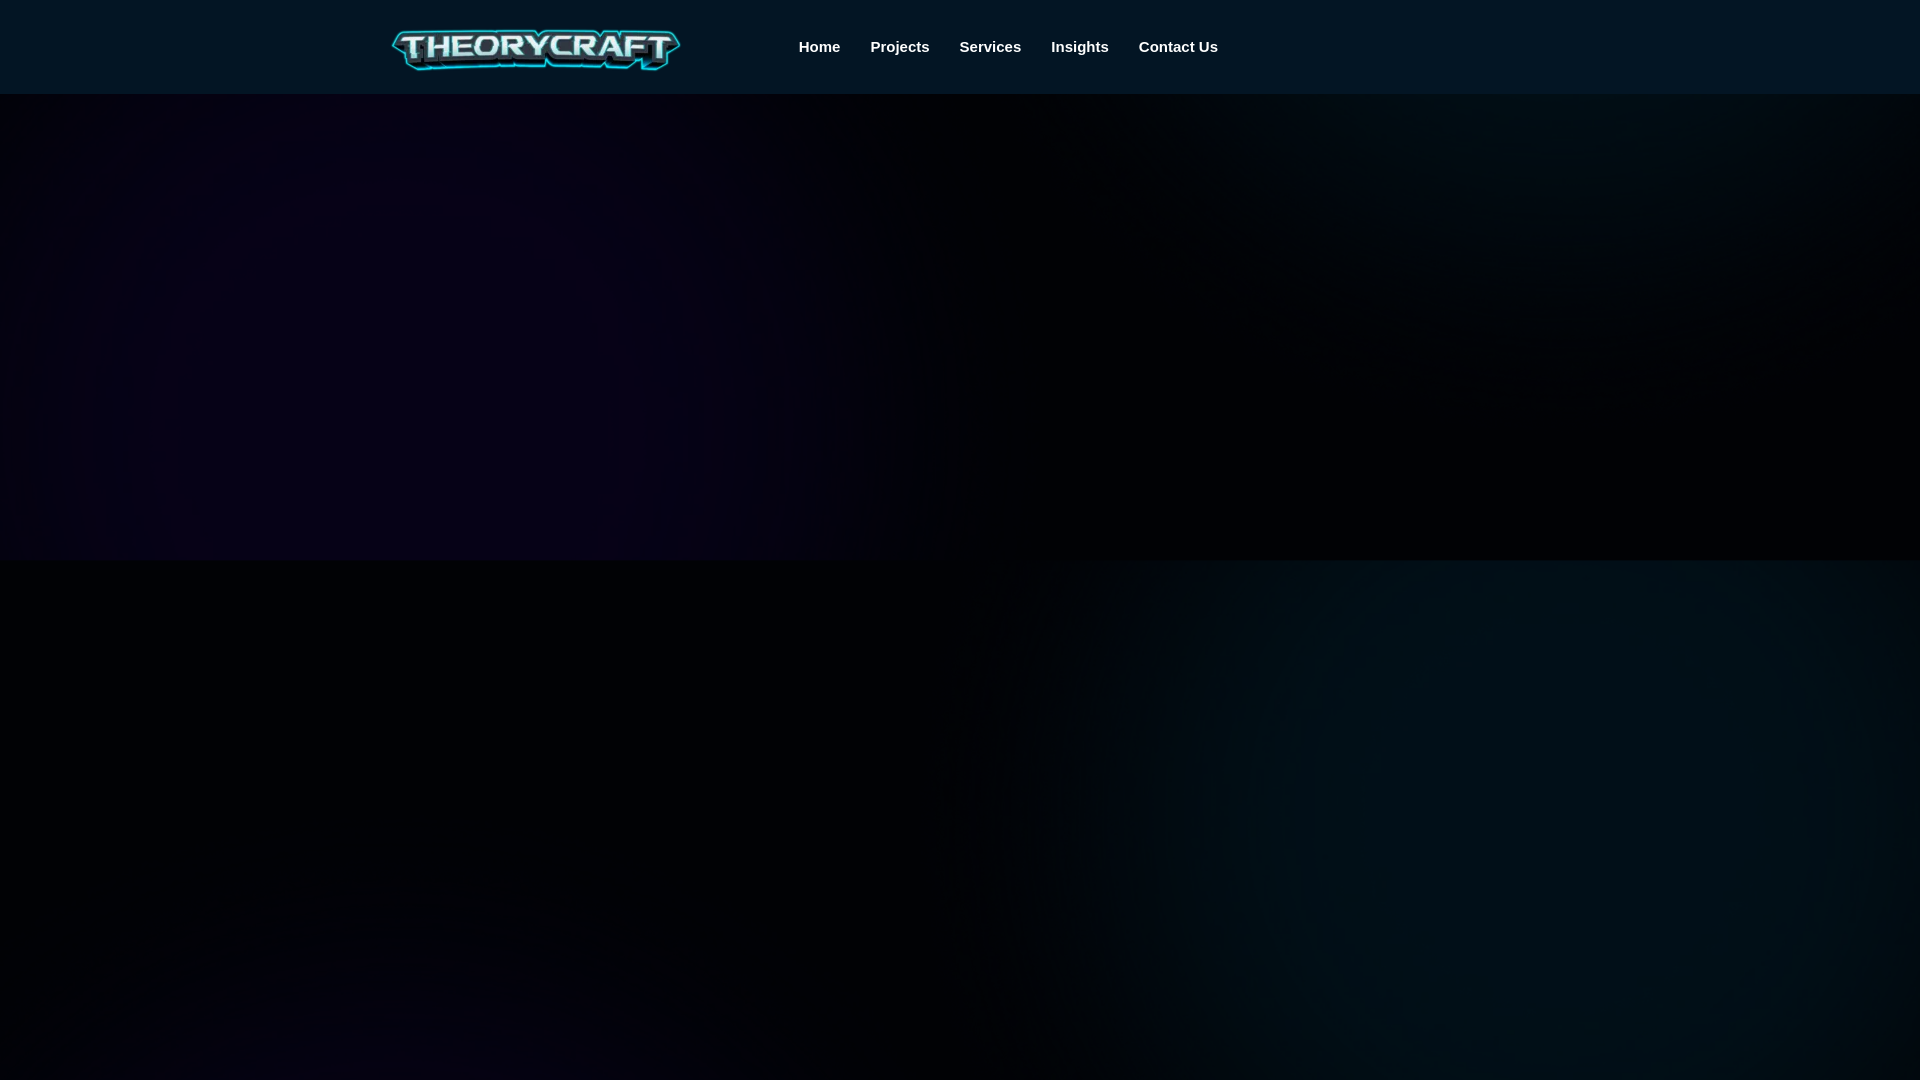 This screenshot has width=1920, height=1080. What do you see at coordinates (1080, 46) in the screenshot?
I see `Insights` at bounding box center [1080, 46].